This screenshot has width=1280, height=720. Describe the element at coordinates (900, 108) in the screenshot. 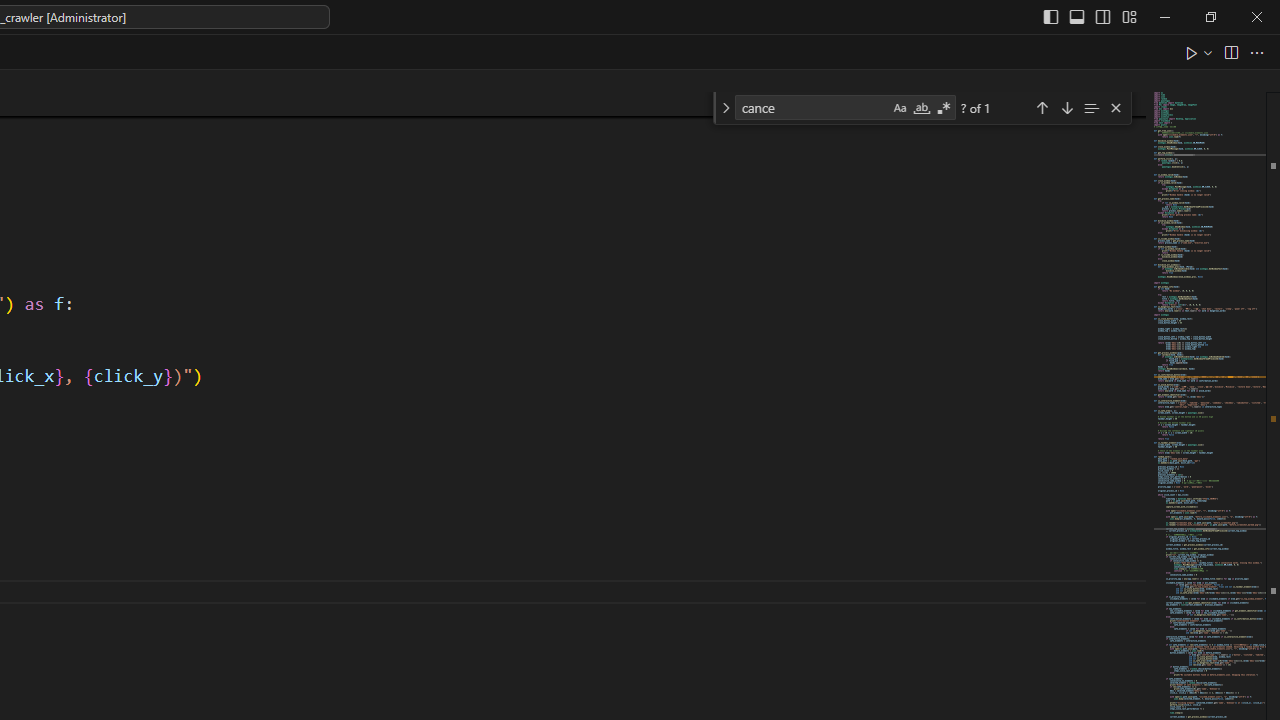

I see `Match Case (Alt+C)` at that location.